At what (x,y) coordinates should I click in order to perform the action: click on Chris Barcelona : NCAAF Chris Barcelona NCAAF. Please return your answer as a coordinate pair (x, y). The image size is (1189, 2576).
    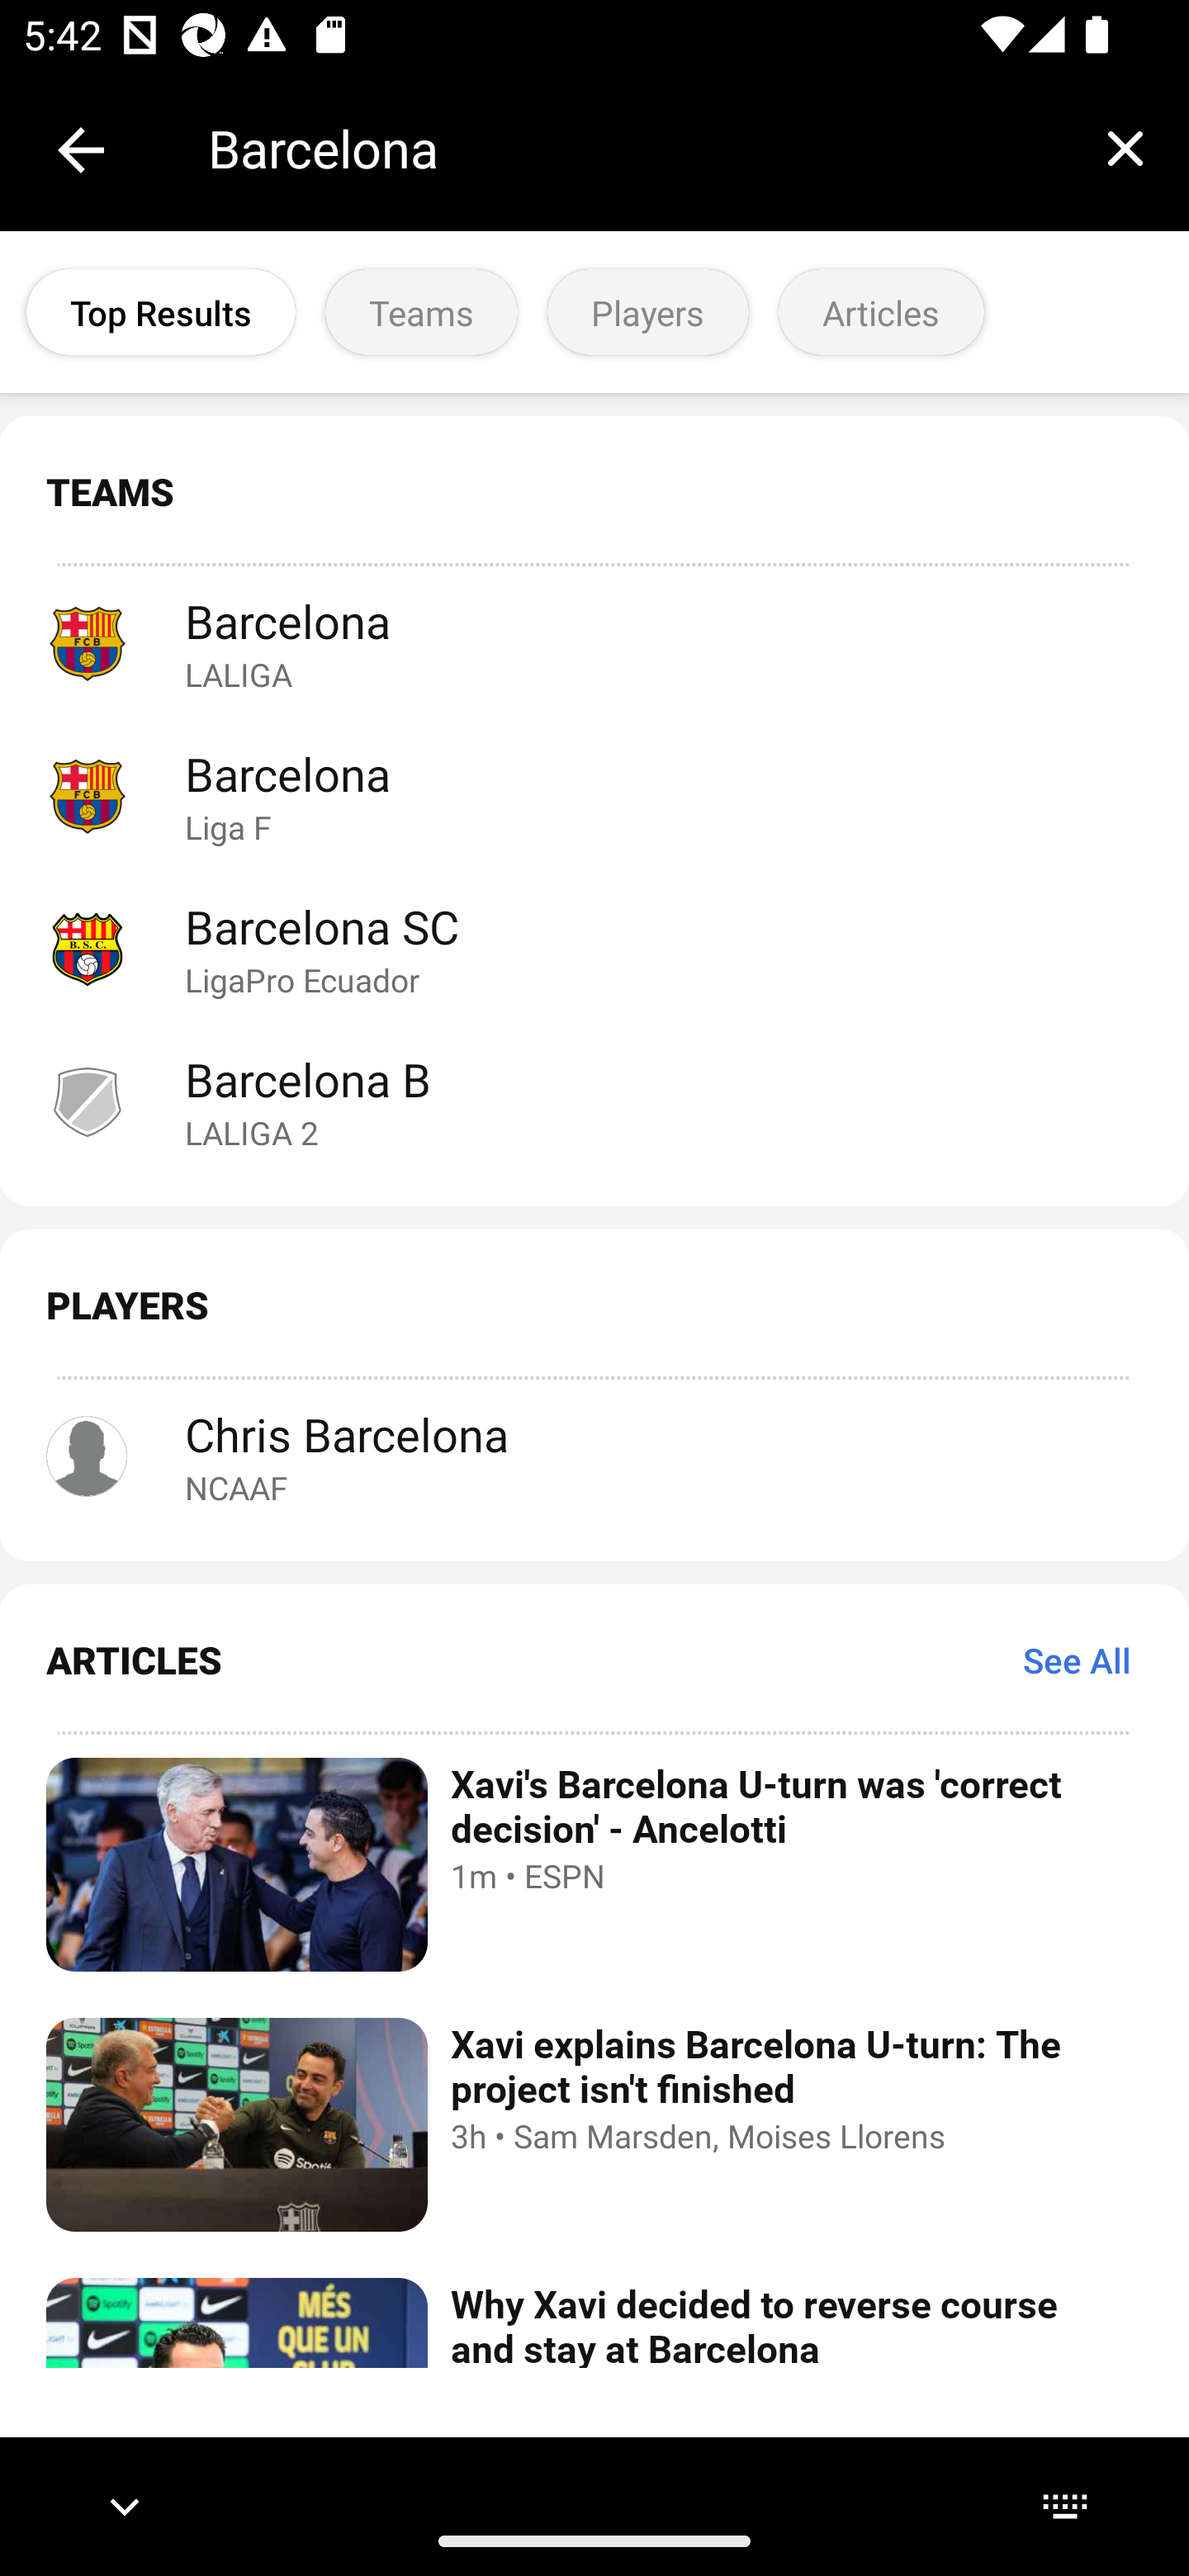
    Looking at the image, I should click on (594, 1456).